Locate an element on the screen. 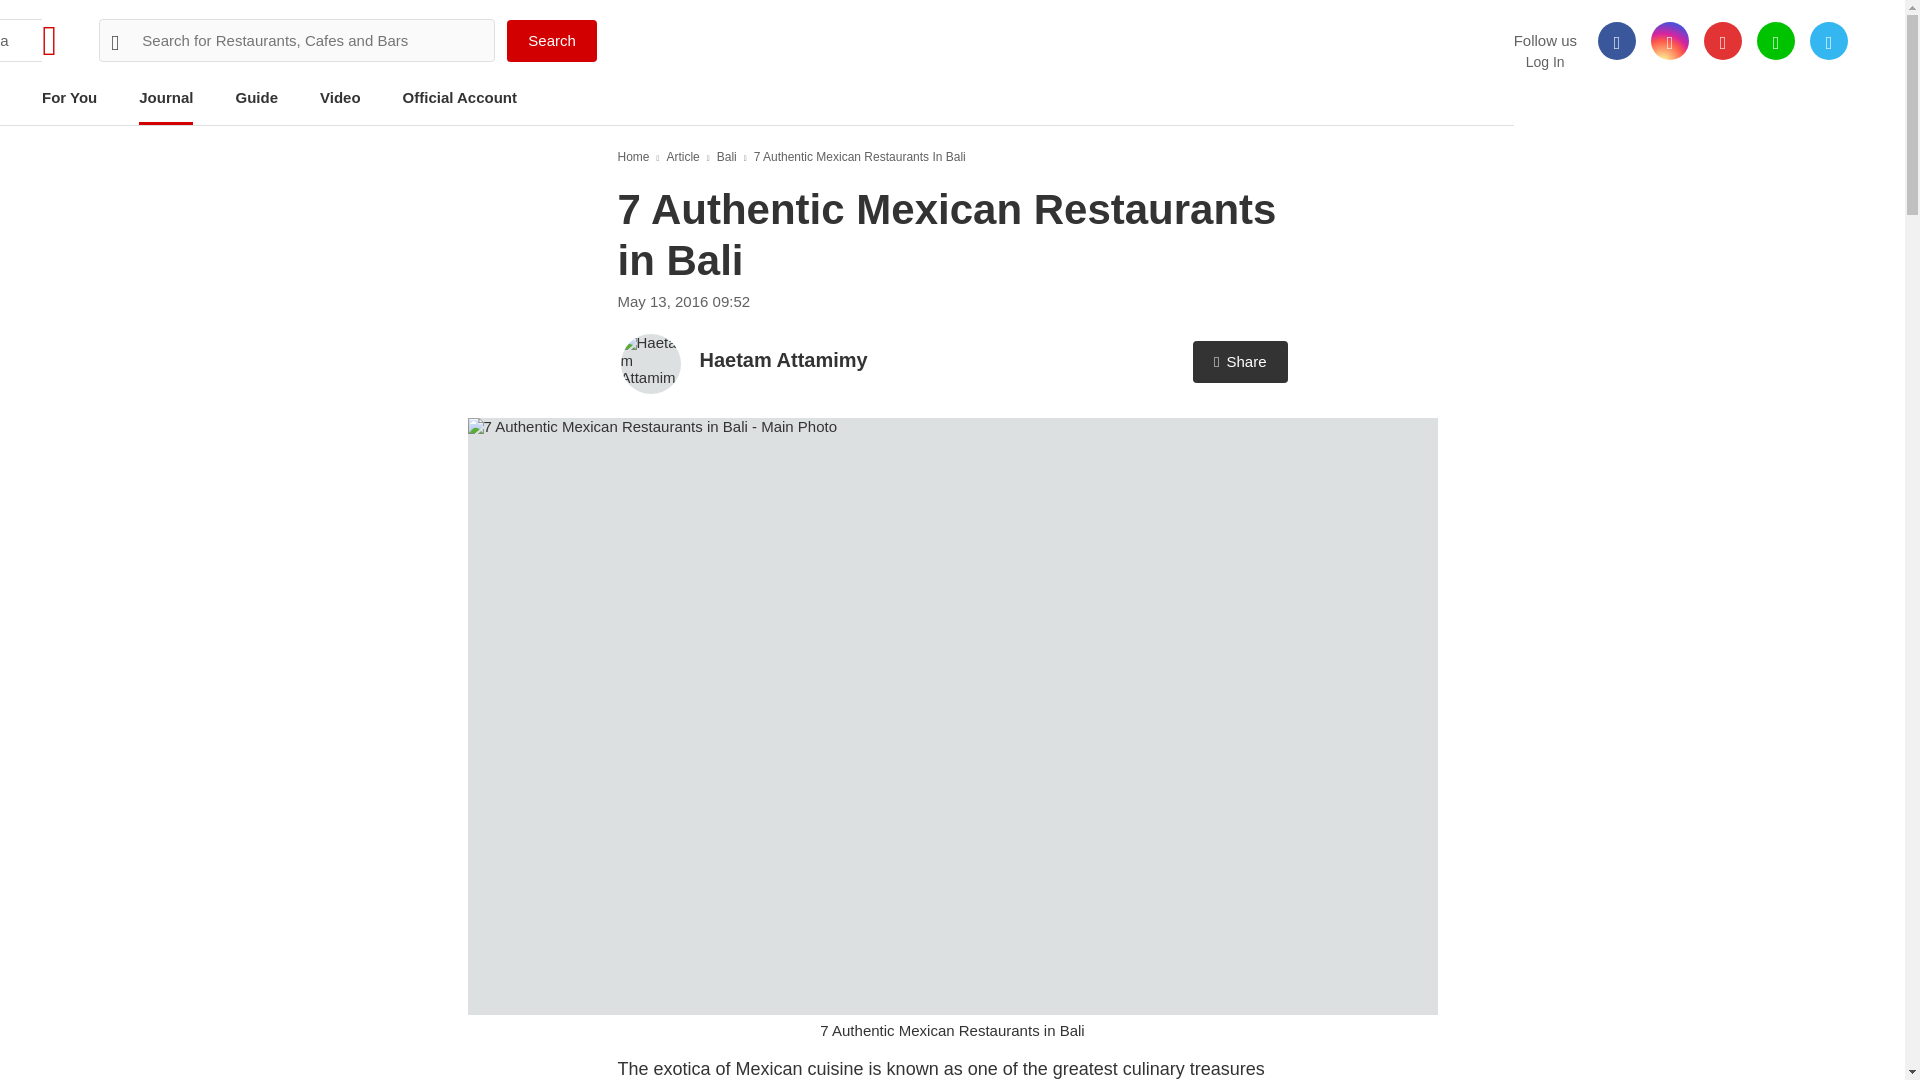  Home is located at coordinates (639, 157).